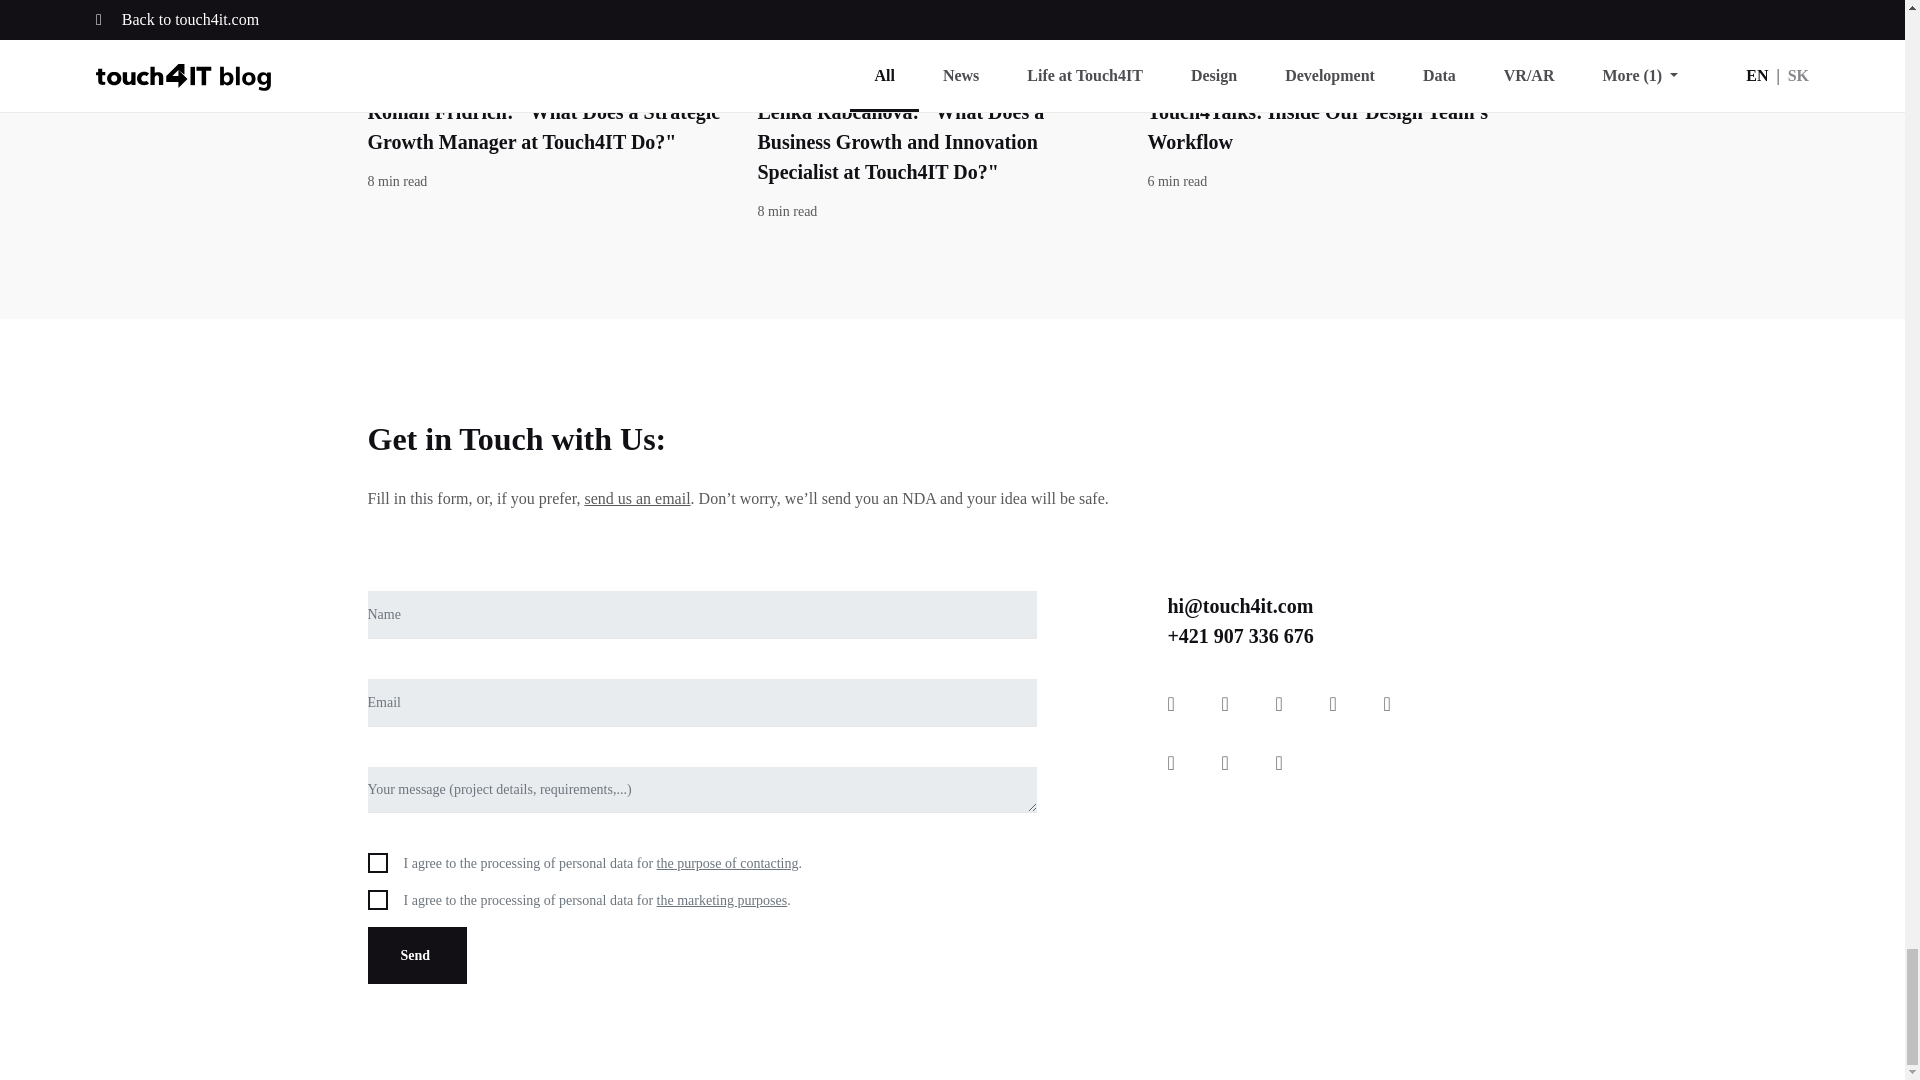 The height and width of the screenshot is (1080, 1920). What do you see at coordinates (936, 78) in the screenshot?
I see `LIFE AT TOUCH4IT` at bounding box center [936, 78].